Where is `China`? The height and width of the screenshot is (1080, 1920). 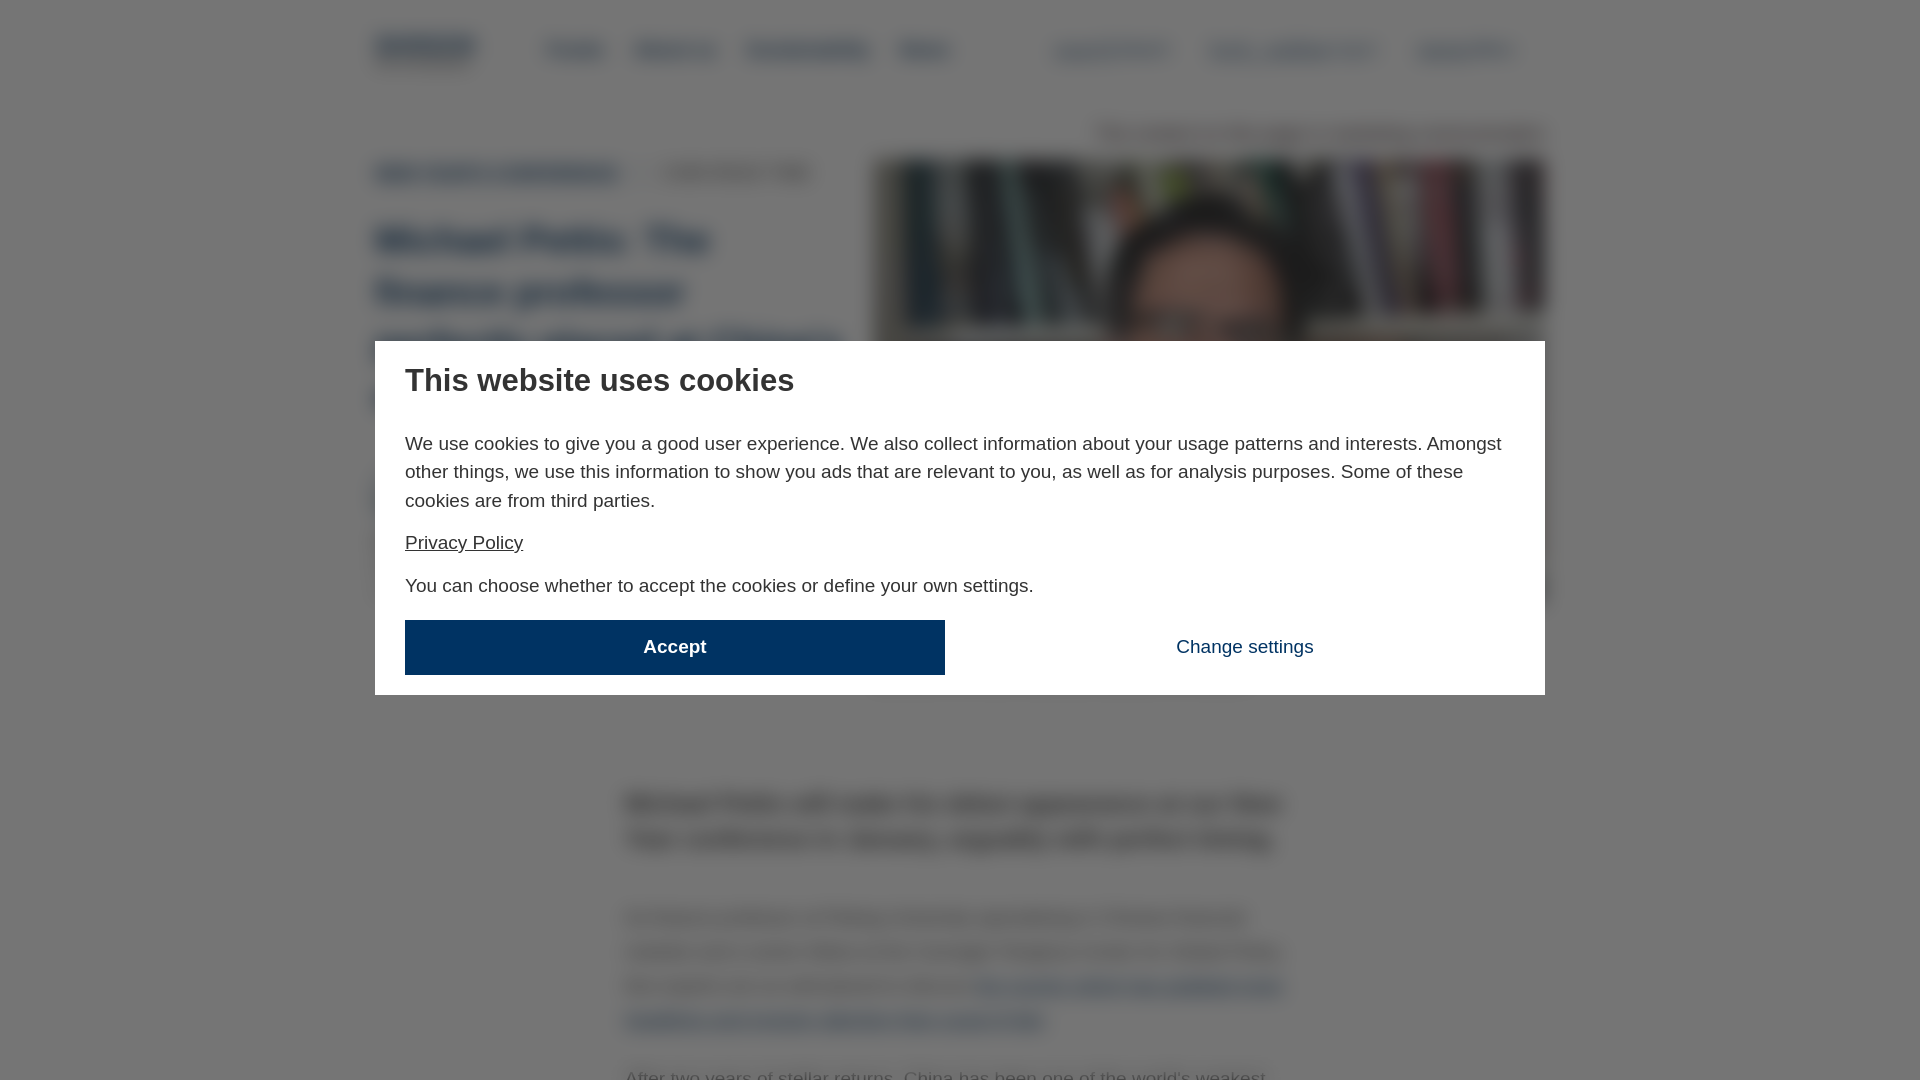 China is located at coordinates (1112, 49).